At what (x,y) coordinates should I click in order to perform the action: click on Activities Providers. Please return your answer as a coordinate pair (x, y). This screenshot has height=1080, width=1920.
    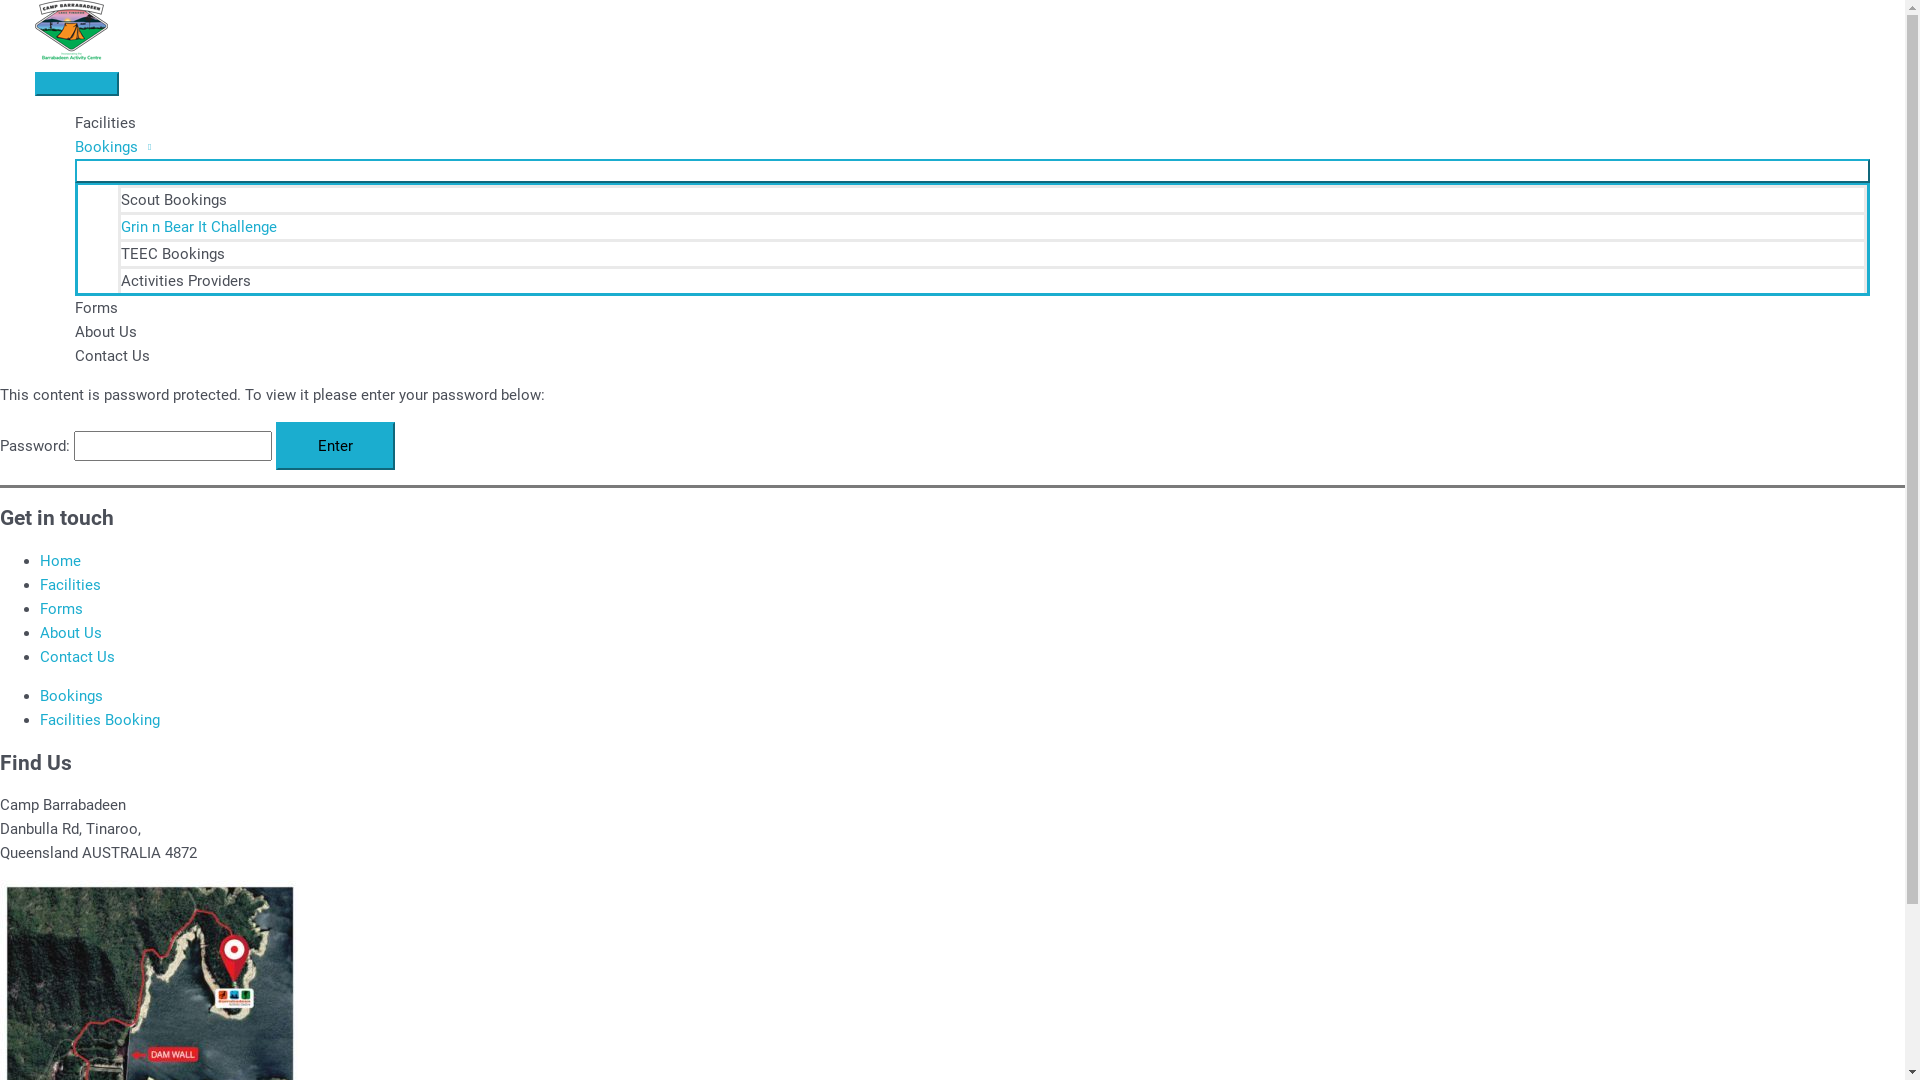
    Looking at the image, I should click on (992, 280).